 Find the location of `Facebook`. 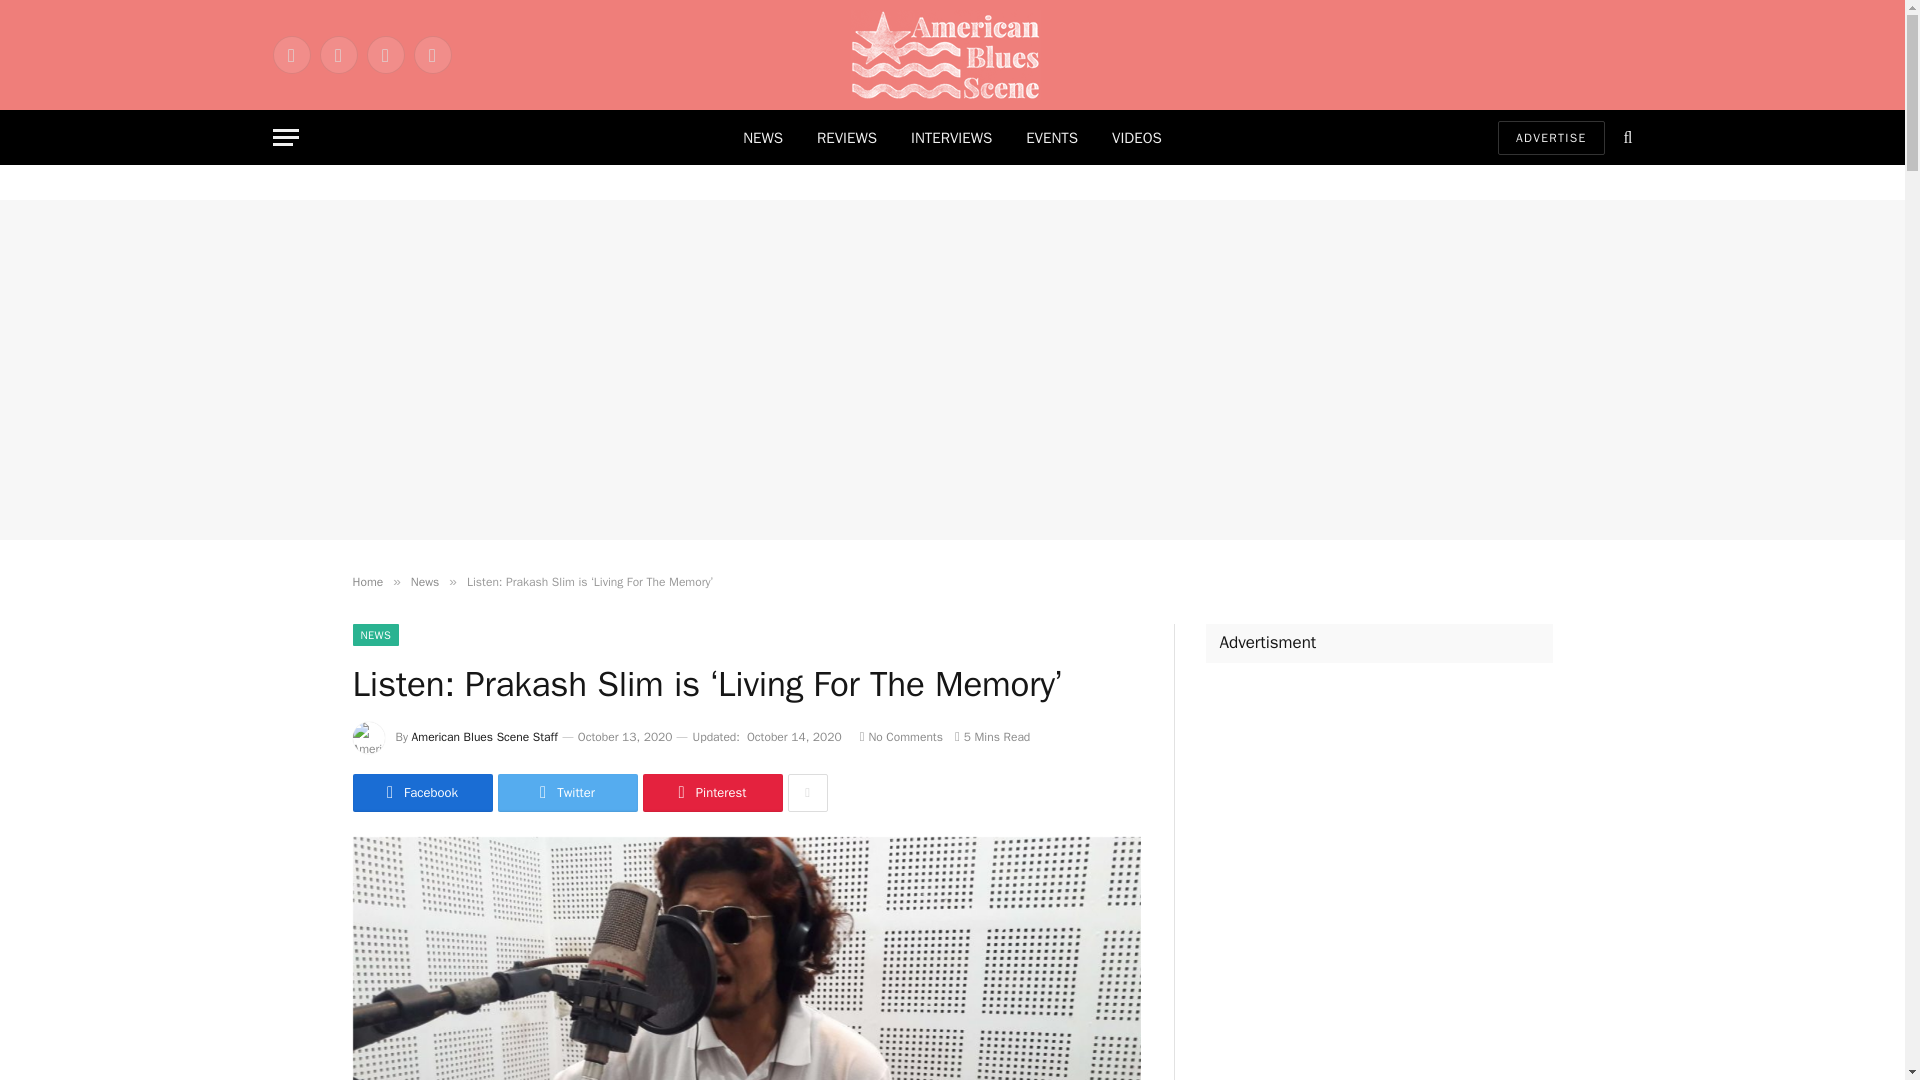

Facebook is located at coordinates (290, 54).